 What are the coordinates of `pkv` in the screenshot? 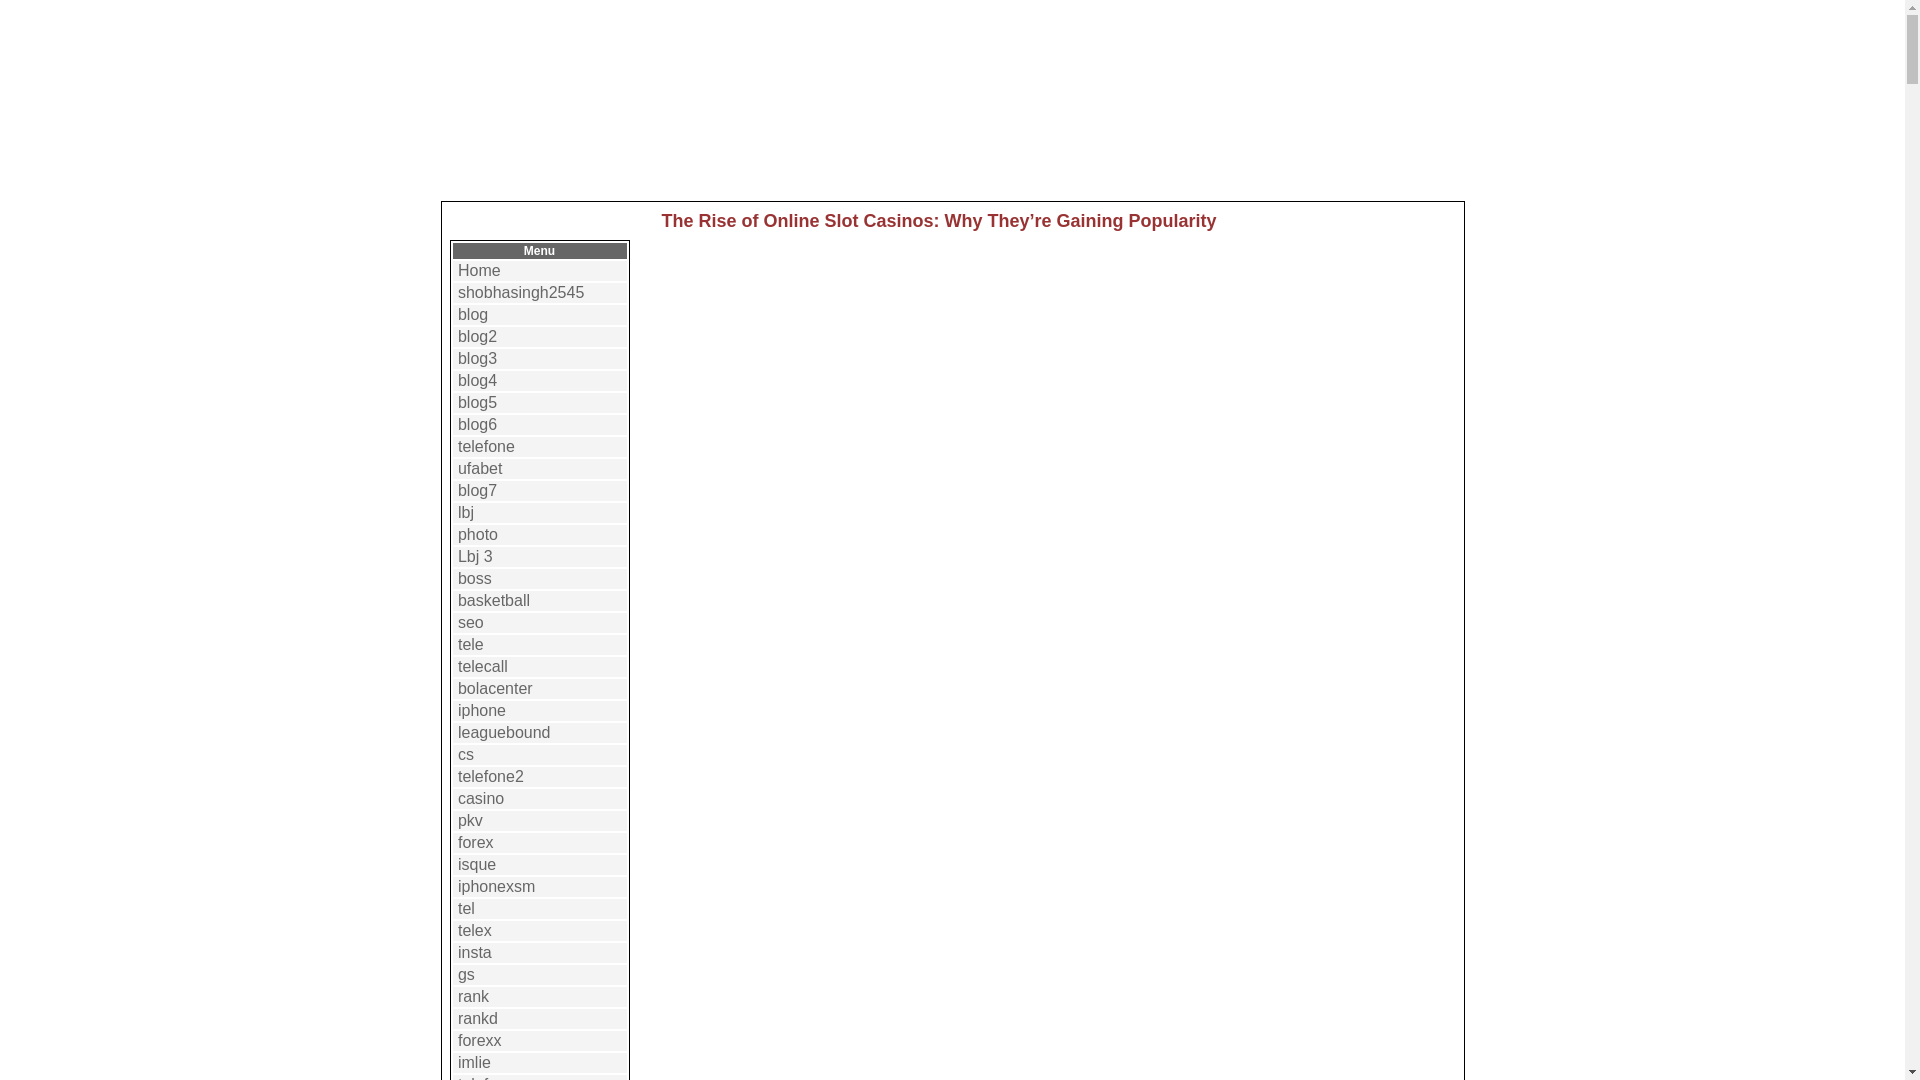 It's located at (470, 820).